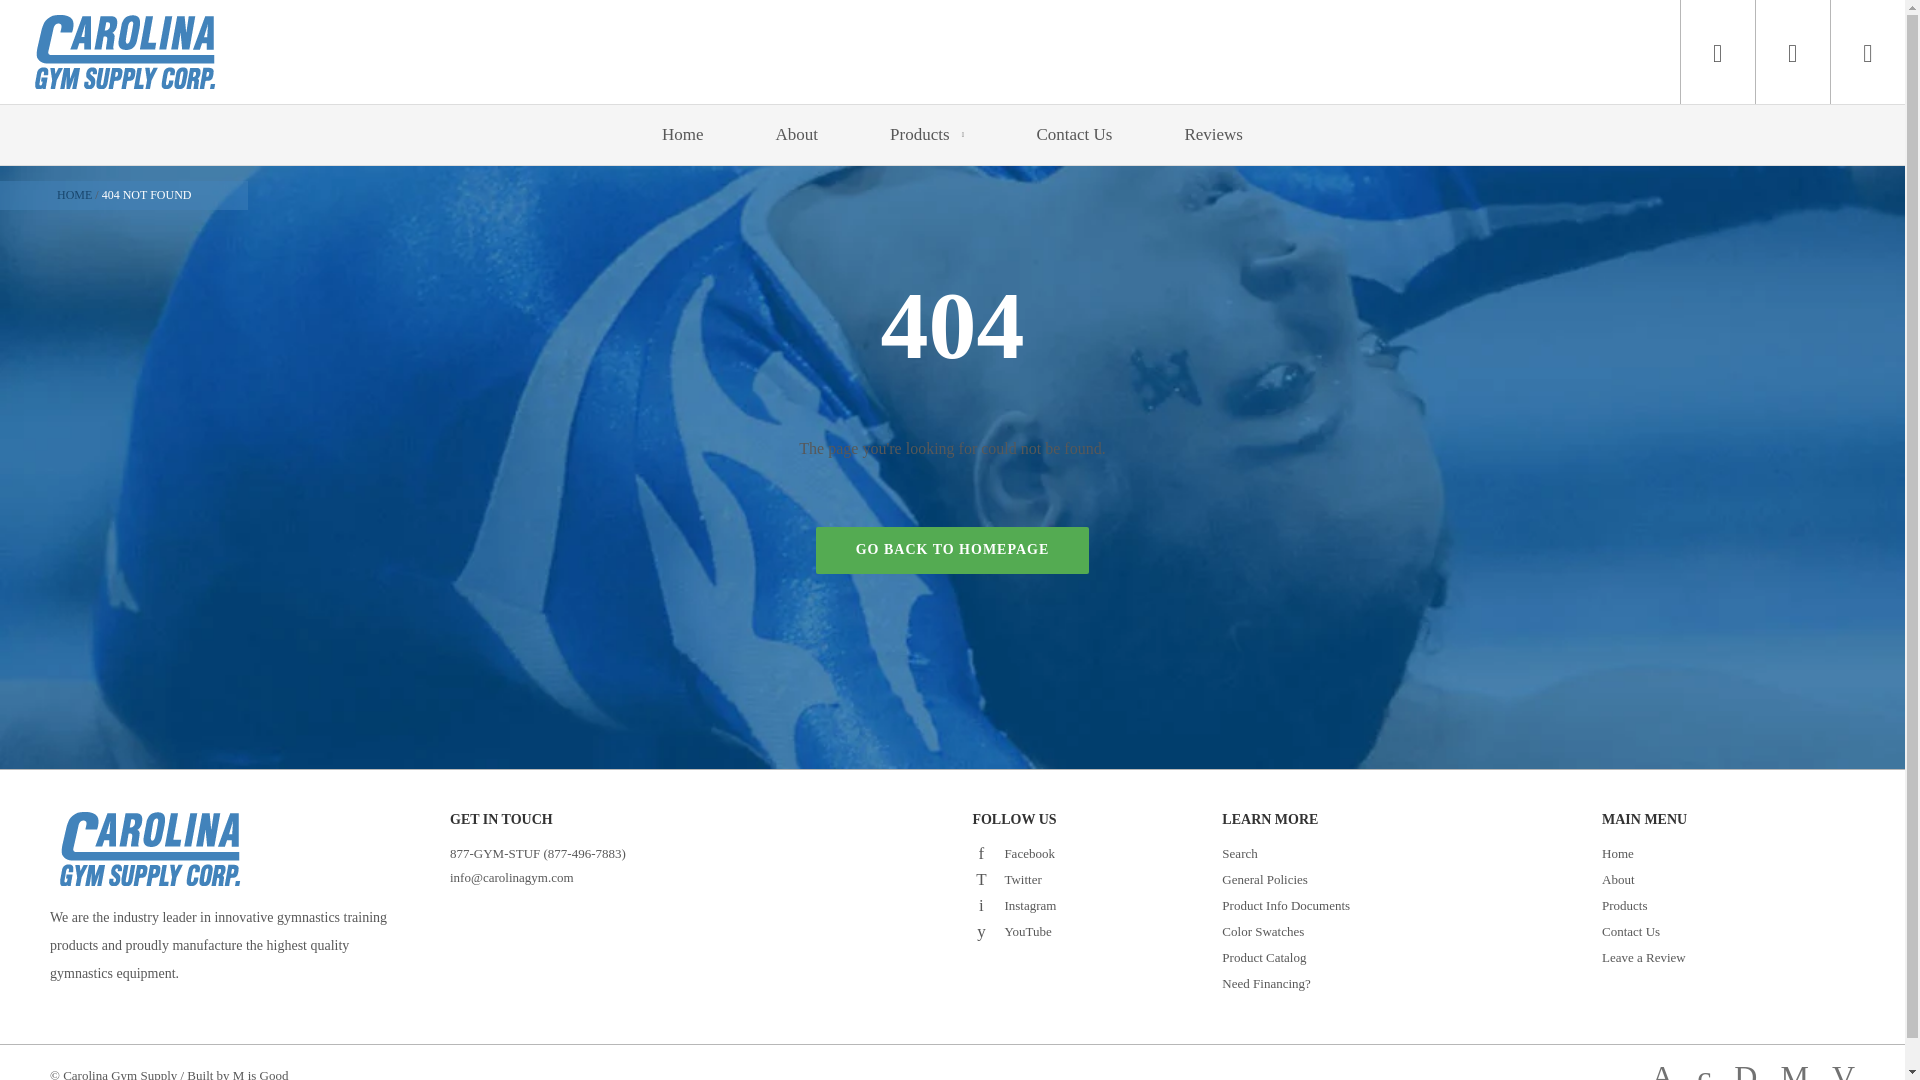  What do you see at coordinates (1744, 1068) in the screenshot?
I see `Discover` at bounding box center [1744, 1068].